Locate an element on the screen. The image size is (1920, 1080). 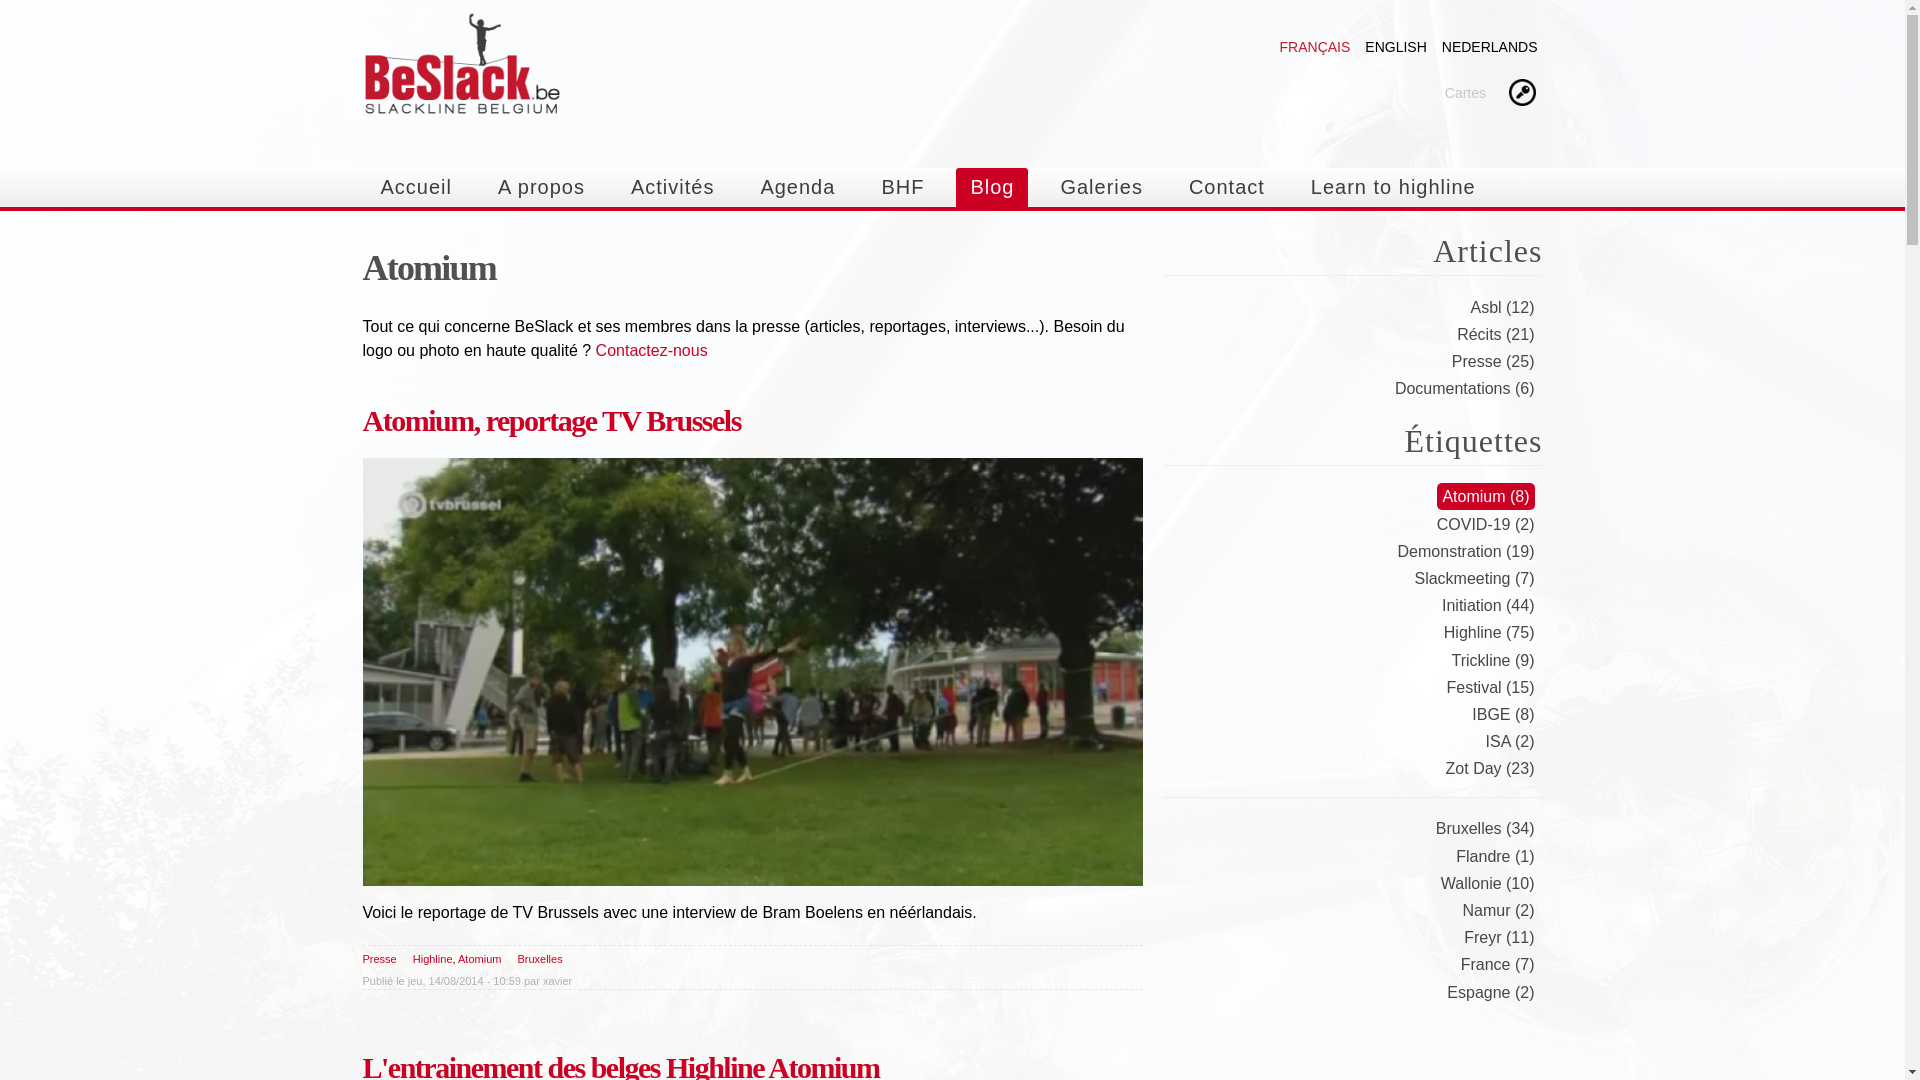
Festival (15) is located at coordinates (1490, 688).